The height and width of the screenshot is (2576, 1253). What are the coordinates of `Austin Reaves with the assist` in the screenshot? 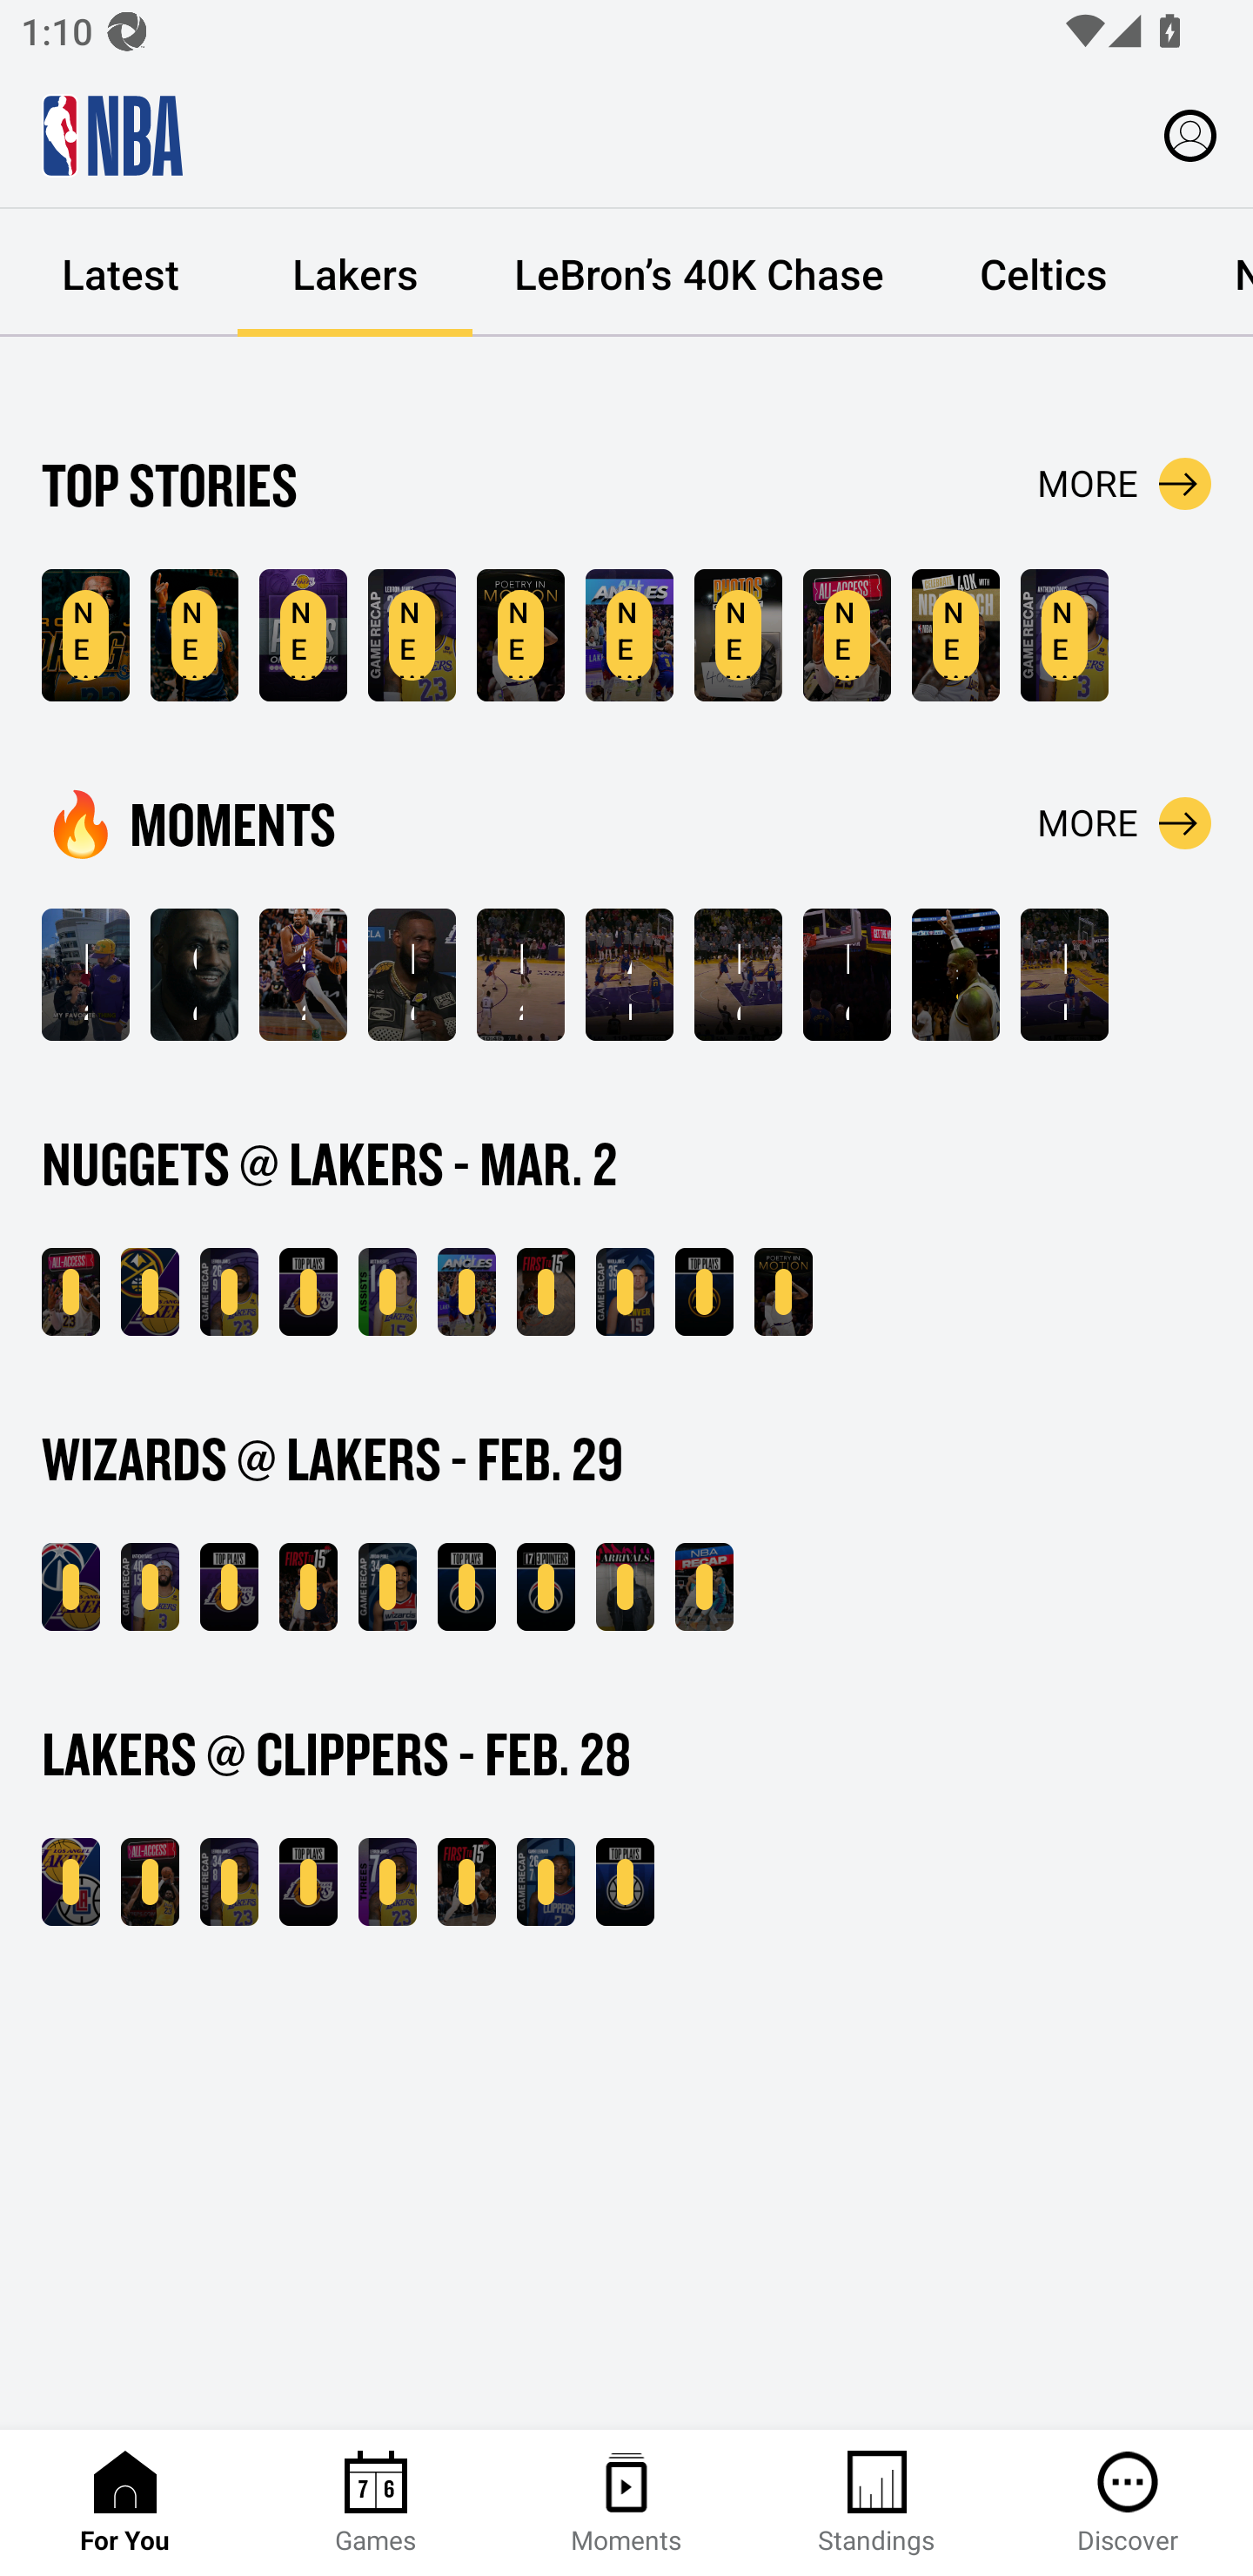 It's located at (629, 975).